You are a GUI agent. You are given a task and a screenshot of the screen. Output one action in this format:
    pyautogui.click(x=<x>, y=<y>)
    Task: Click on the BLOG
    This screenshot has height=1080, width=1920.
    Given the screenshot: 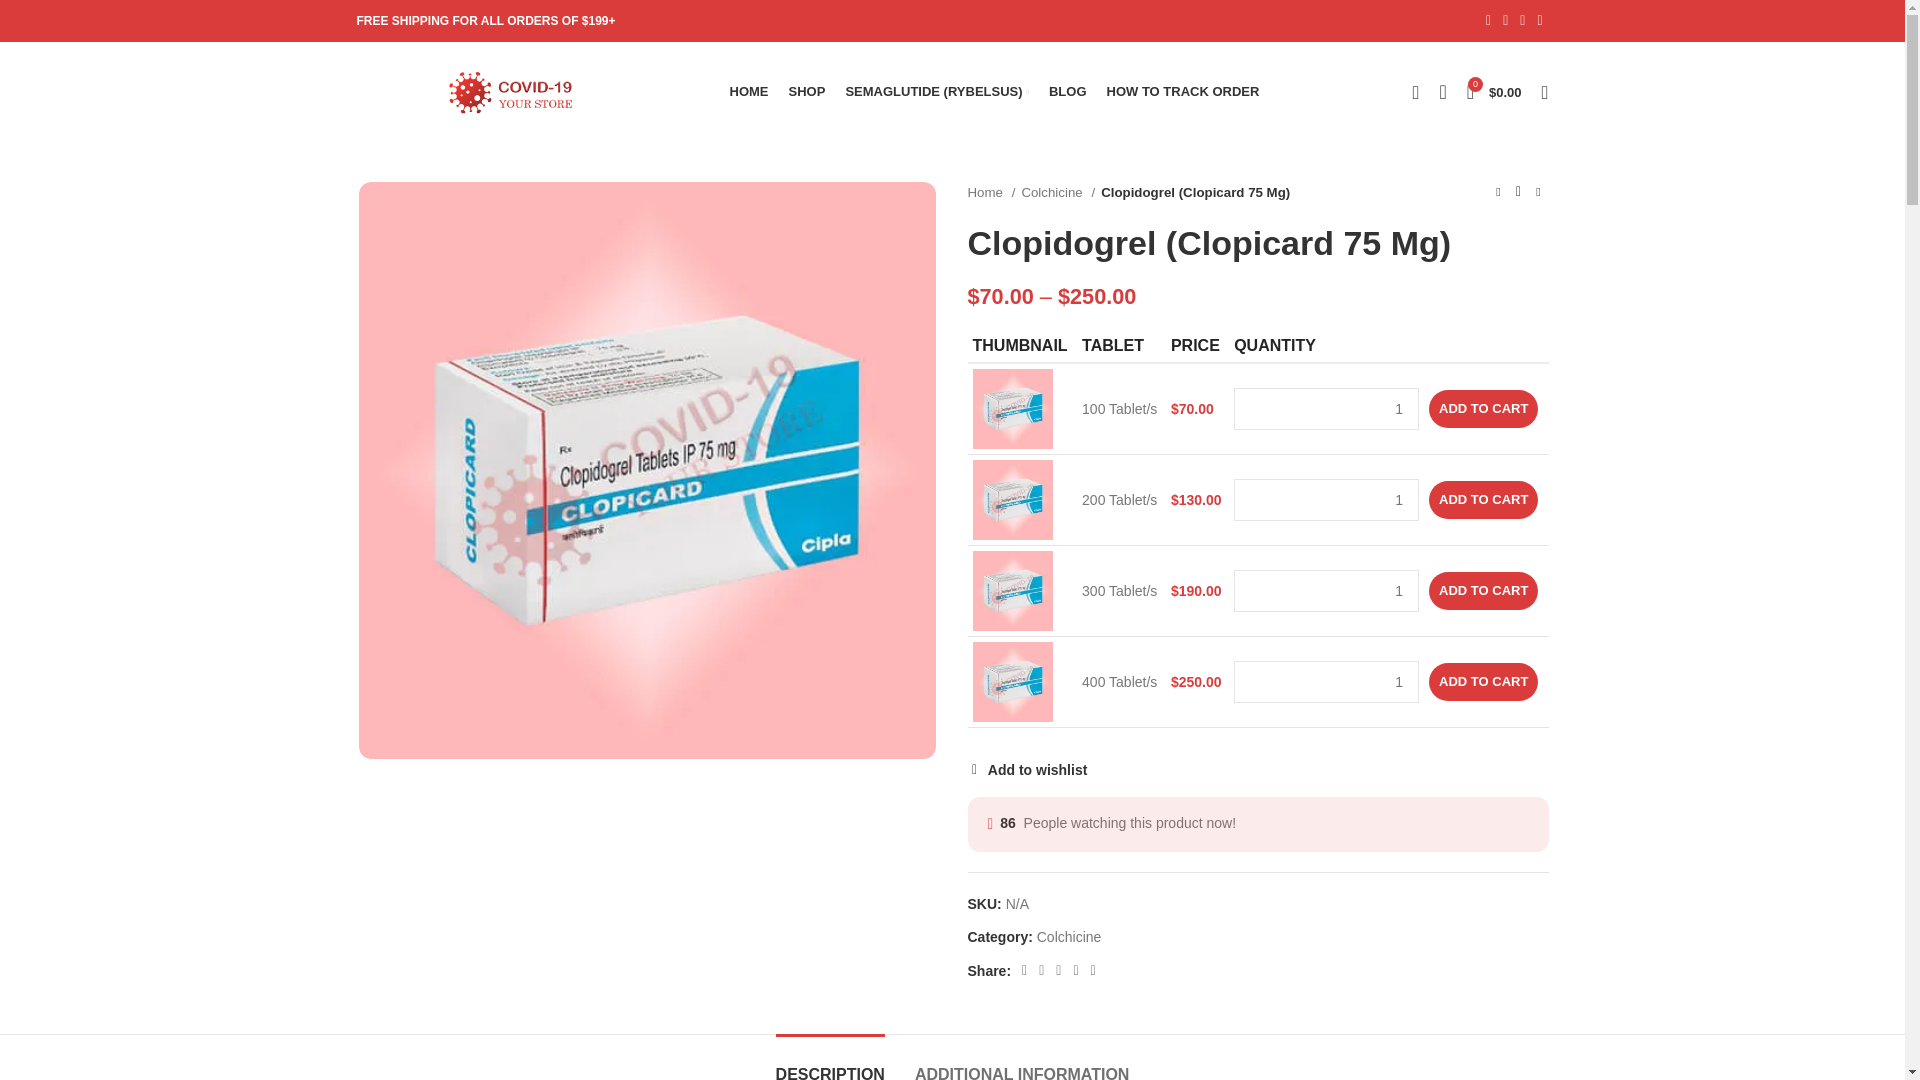 What is the action you would take?
    pyautogui.click(x=1067, y=92)
    